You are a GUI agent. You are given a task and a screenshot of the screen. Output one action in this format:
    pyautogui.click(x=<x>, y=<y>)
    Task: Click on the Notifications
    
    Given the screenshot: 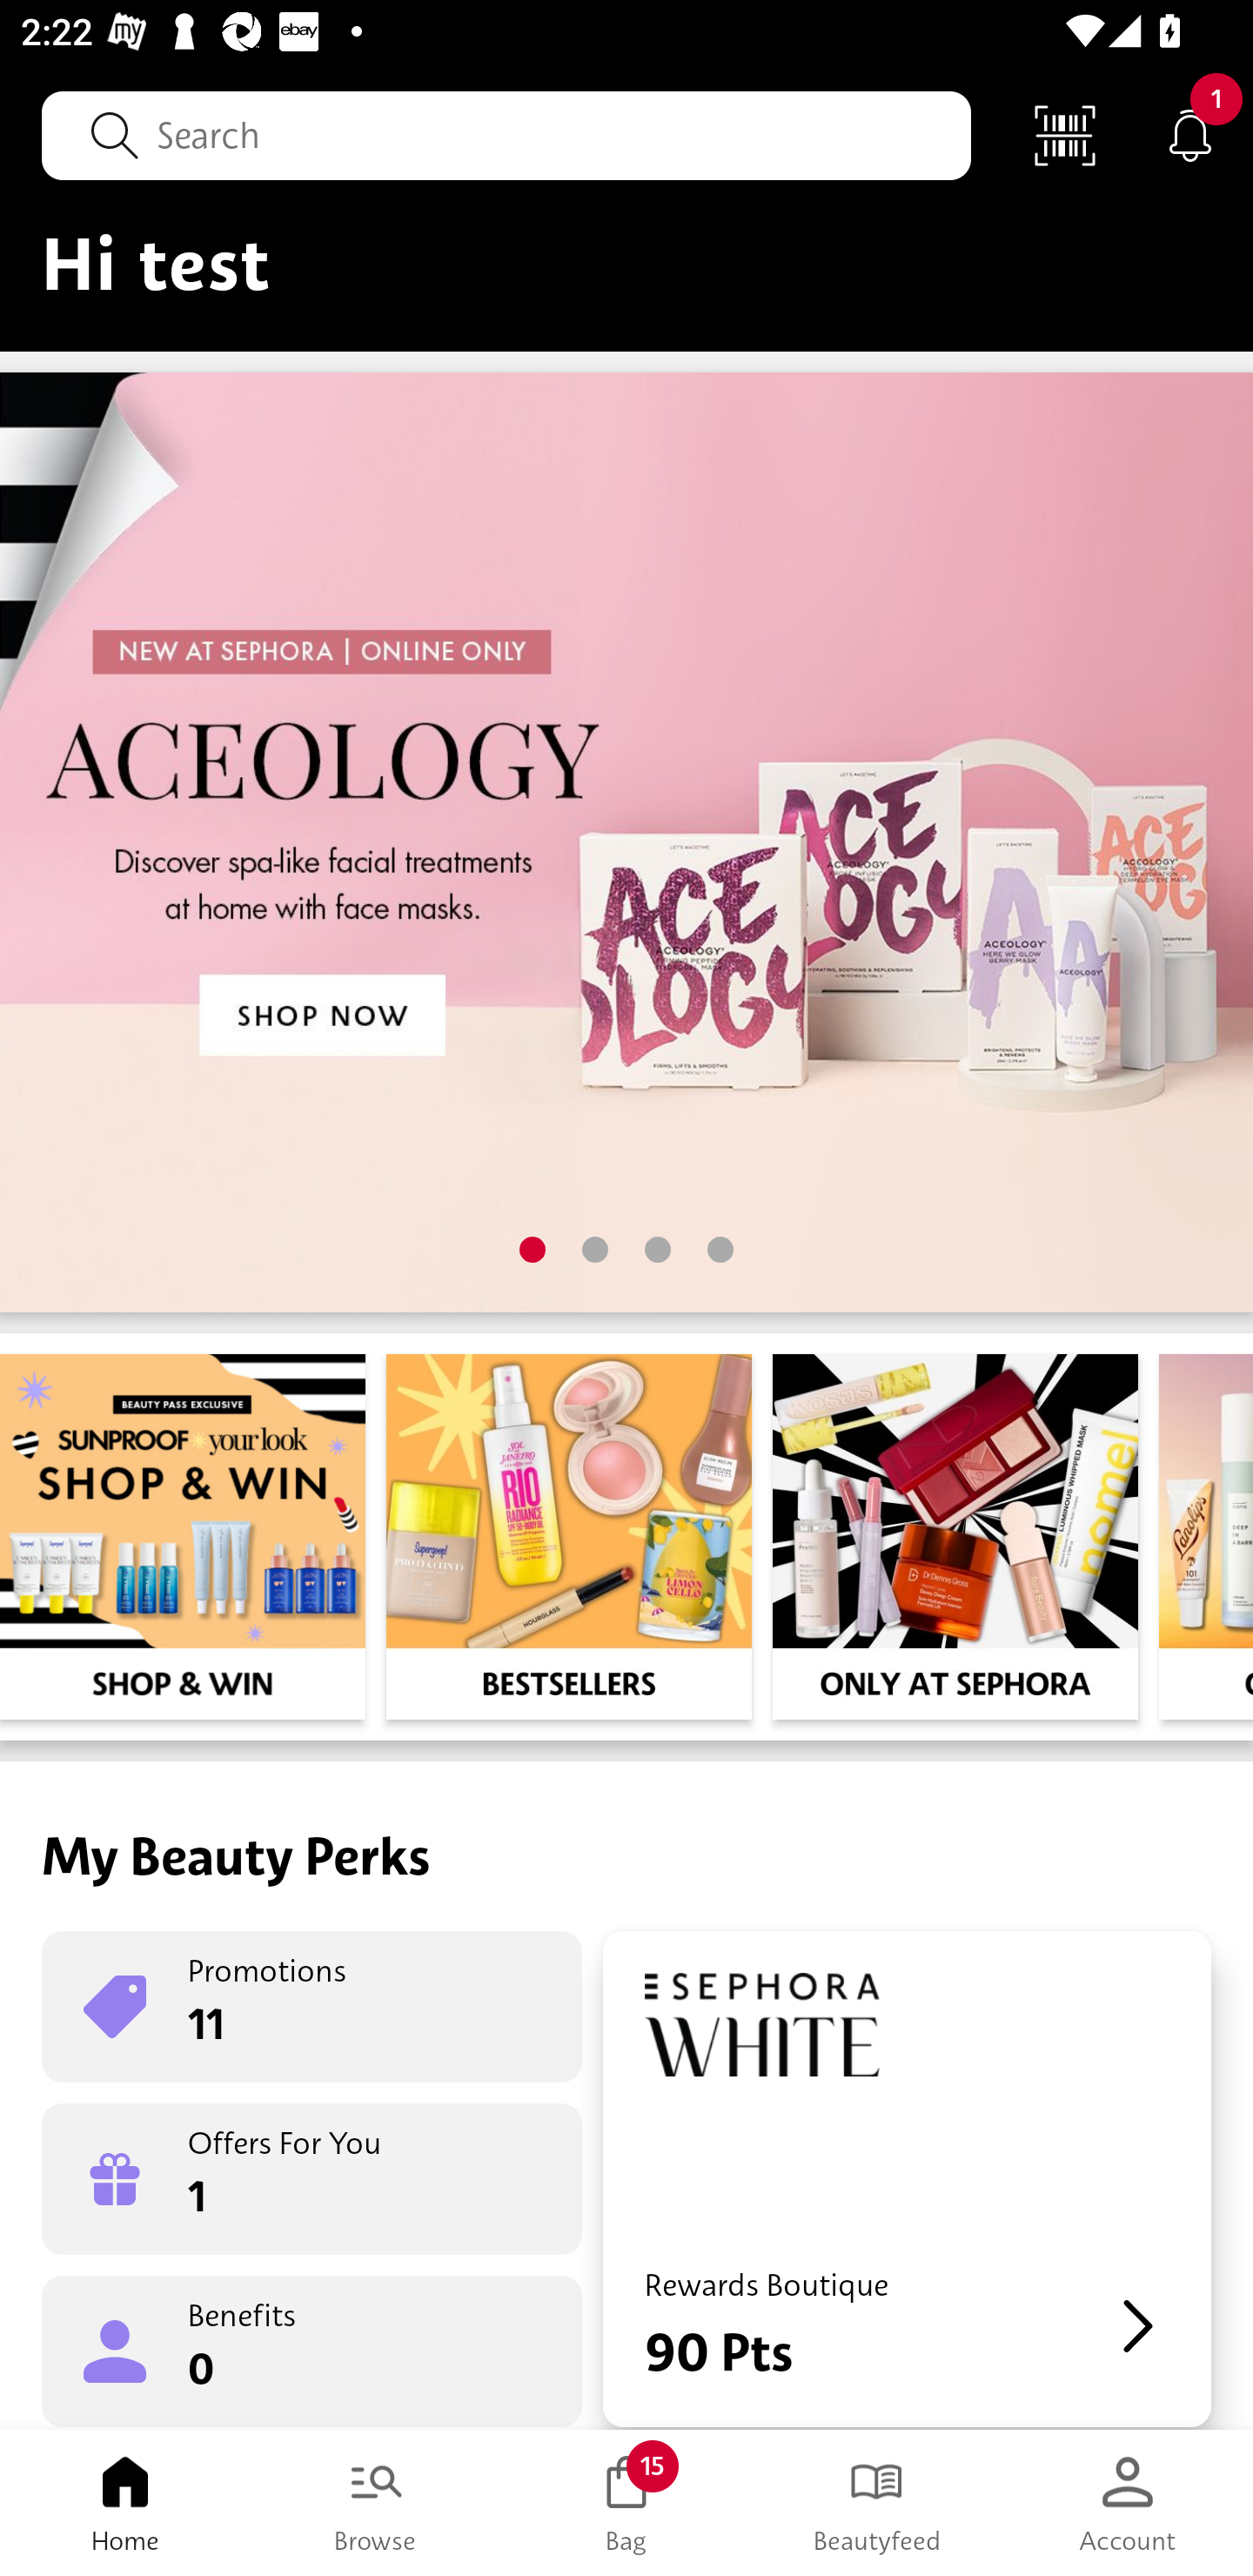 What is the action you would take?
    pyautogui.click(x=1190, y=134)
    